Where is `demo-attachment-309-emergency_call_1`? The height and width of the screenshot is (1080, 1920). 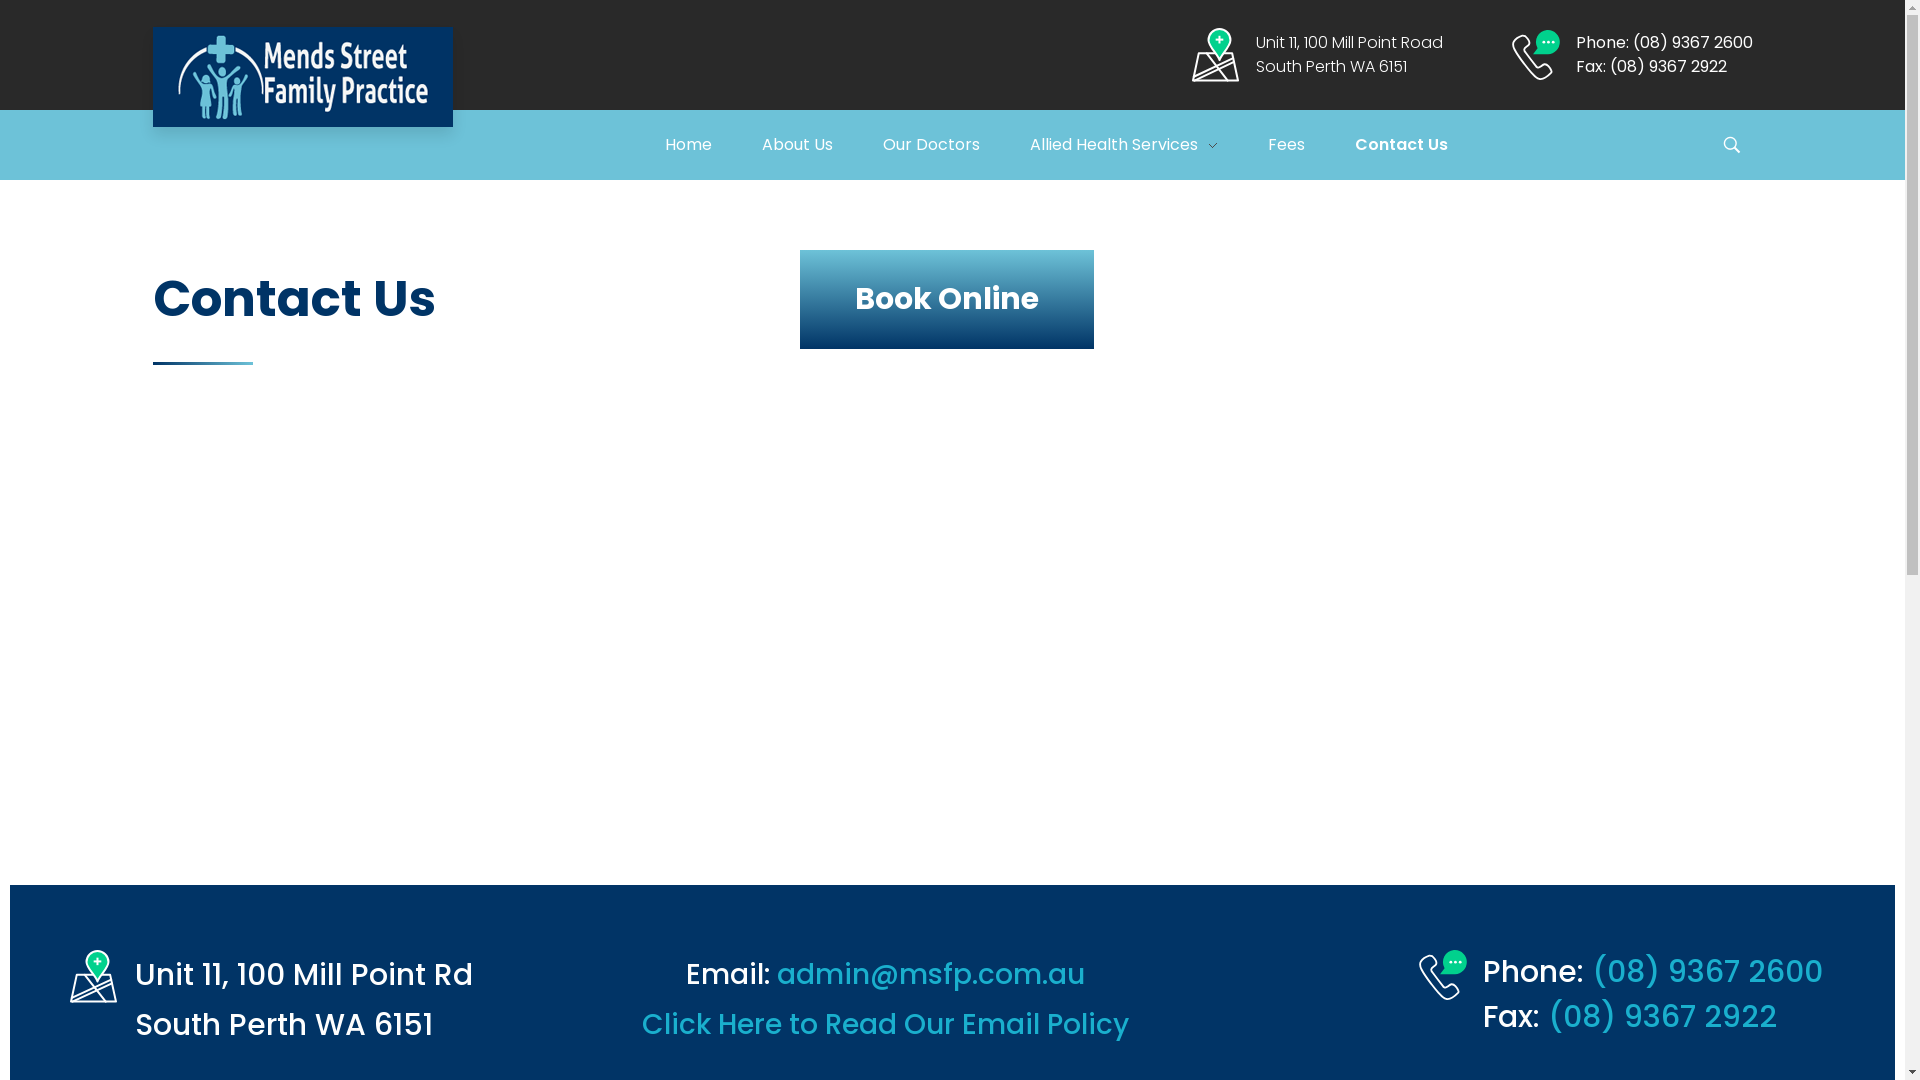
demo-attachment-309-emergency_call_1 is located at coordinates (1535, 55).